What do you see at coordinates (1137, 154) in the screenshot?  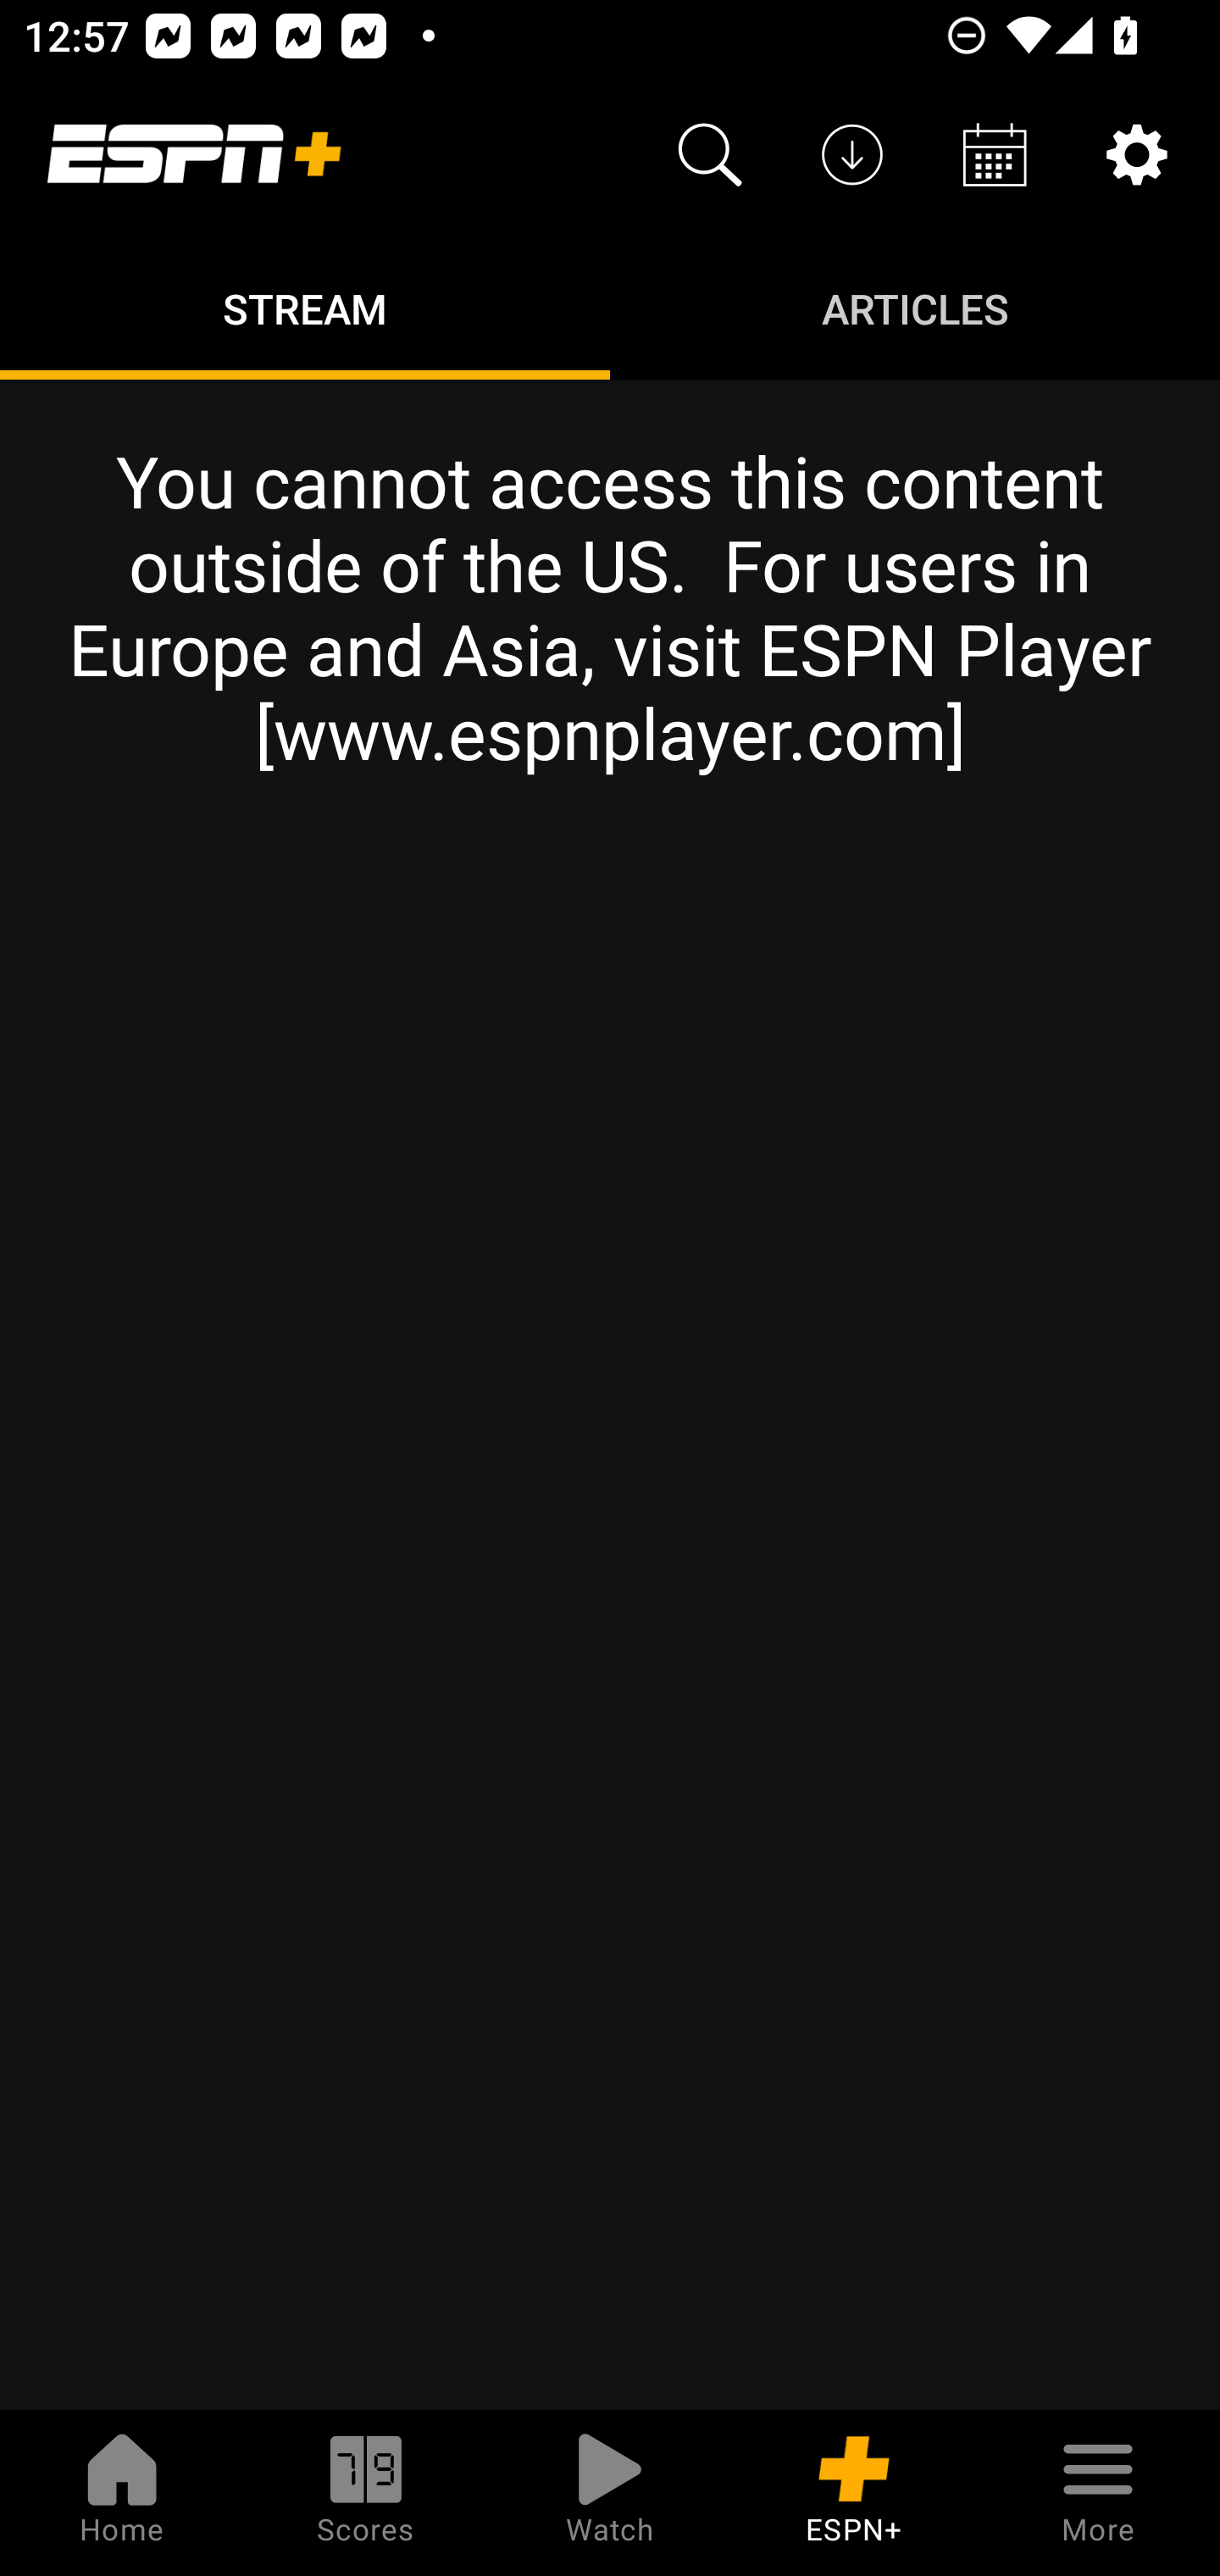 I see `Settings` at bounding box center [1137, 154].